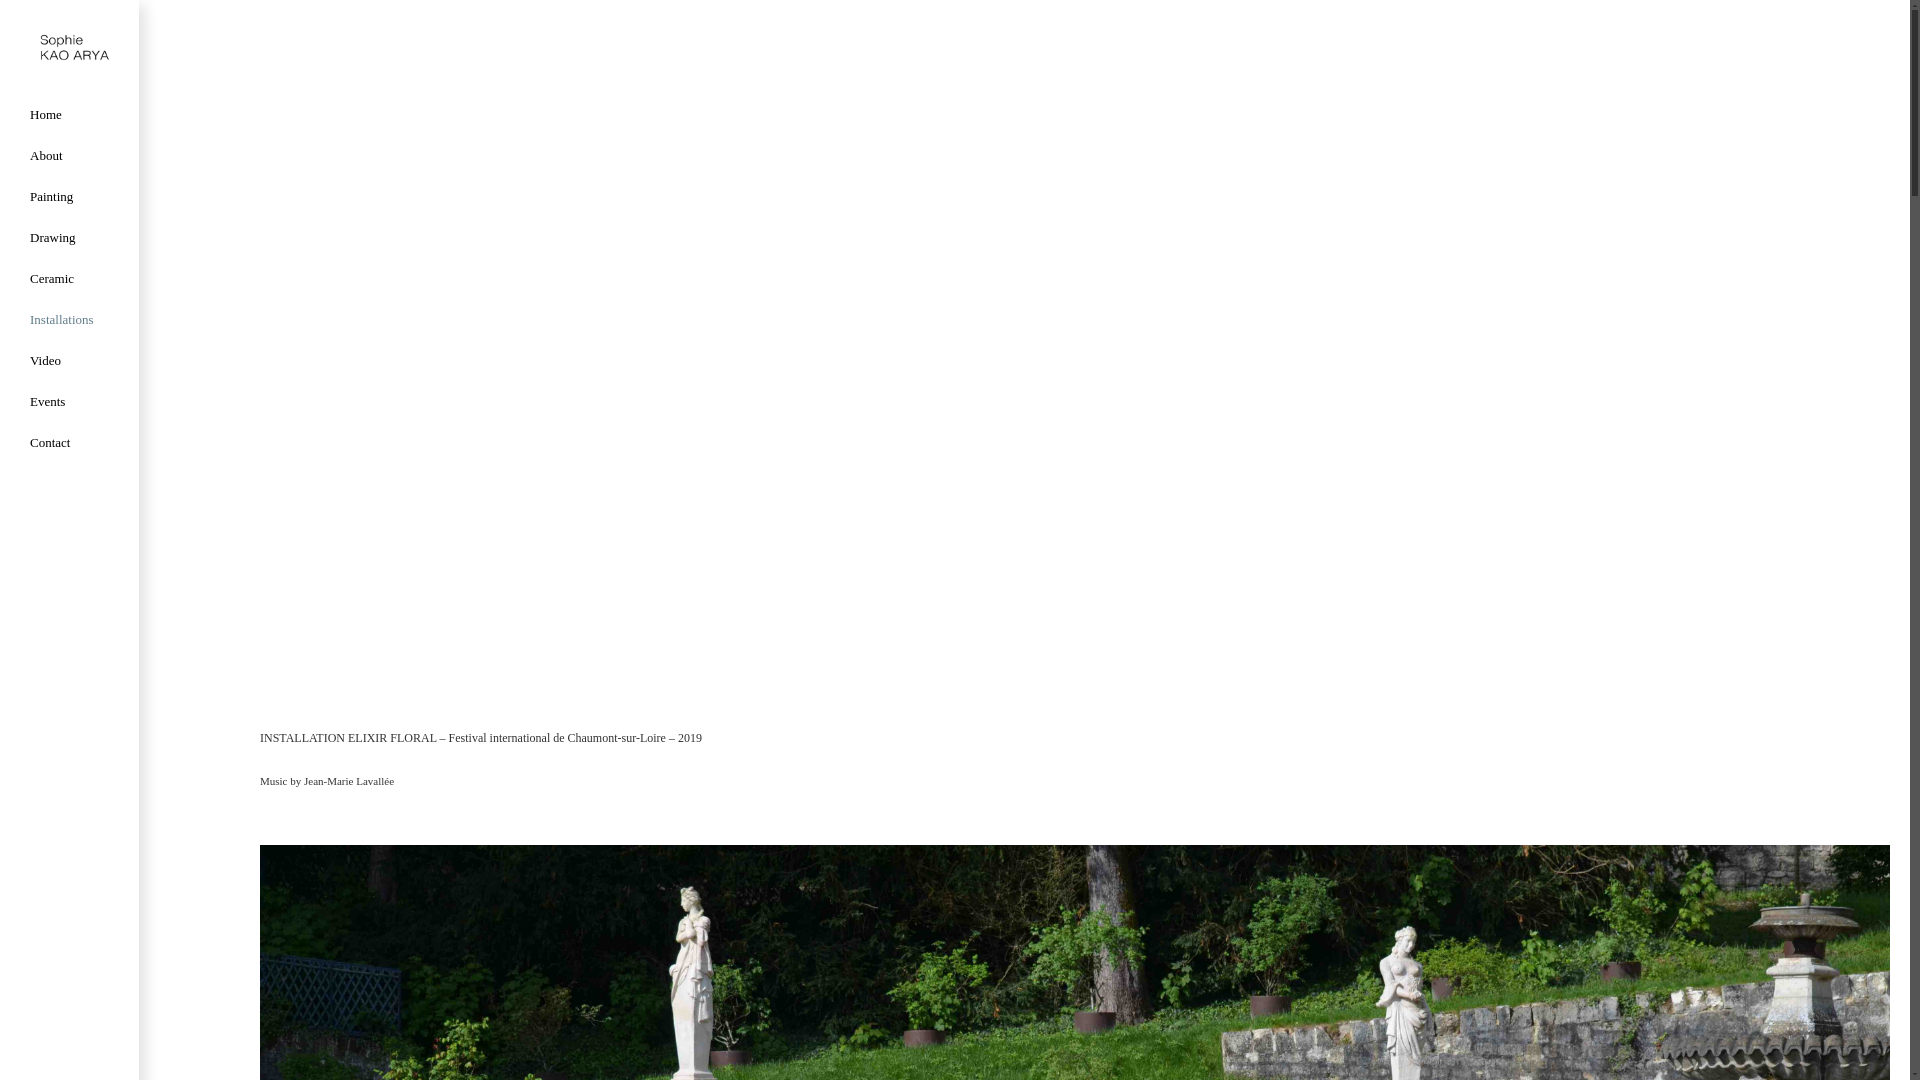 The height and width of the screenshot is (1080, 1920). Describe the element at coordinates (1886, 1064) in the screenshot. I see `DOWN` at that location.